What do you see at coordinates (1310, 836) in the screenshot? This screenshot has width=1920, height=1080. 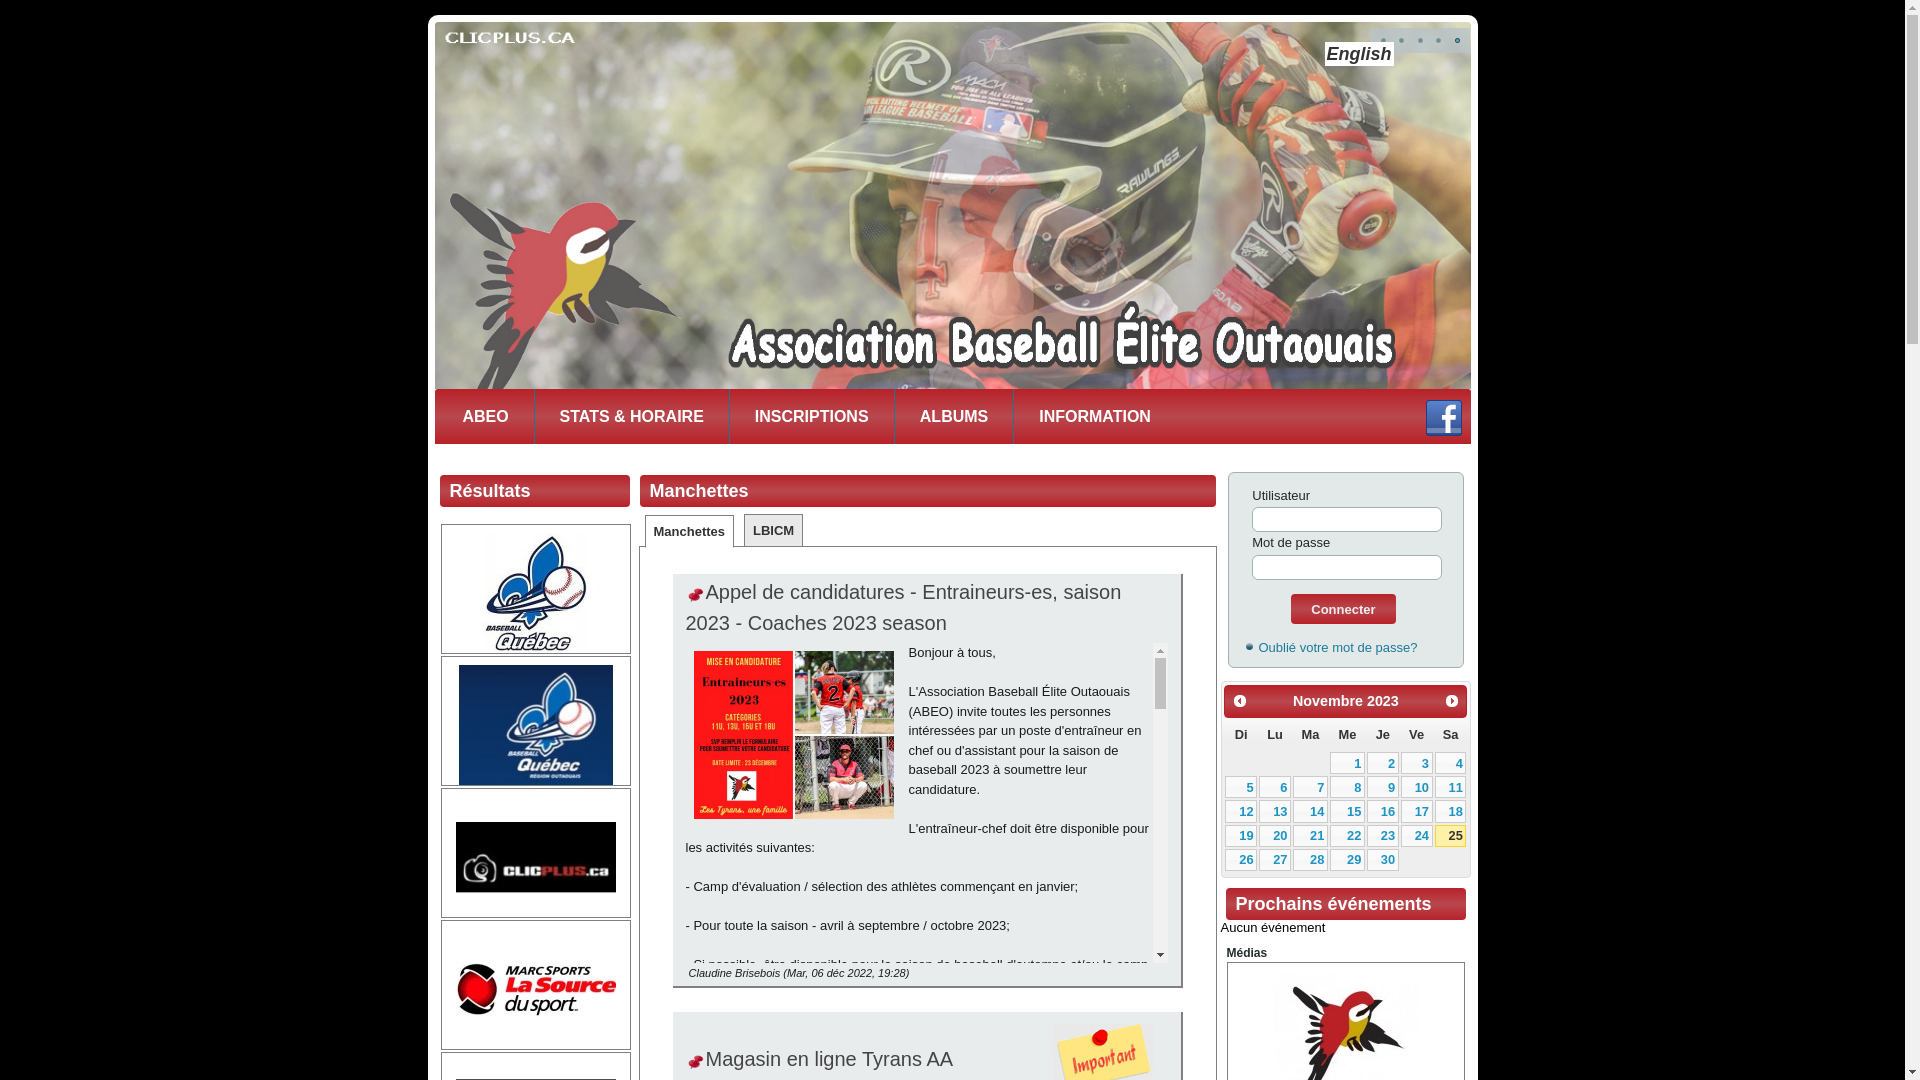 I see `21` at bounding box center [1310, 836].